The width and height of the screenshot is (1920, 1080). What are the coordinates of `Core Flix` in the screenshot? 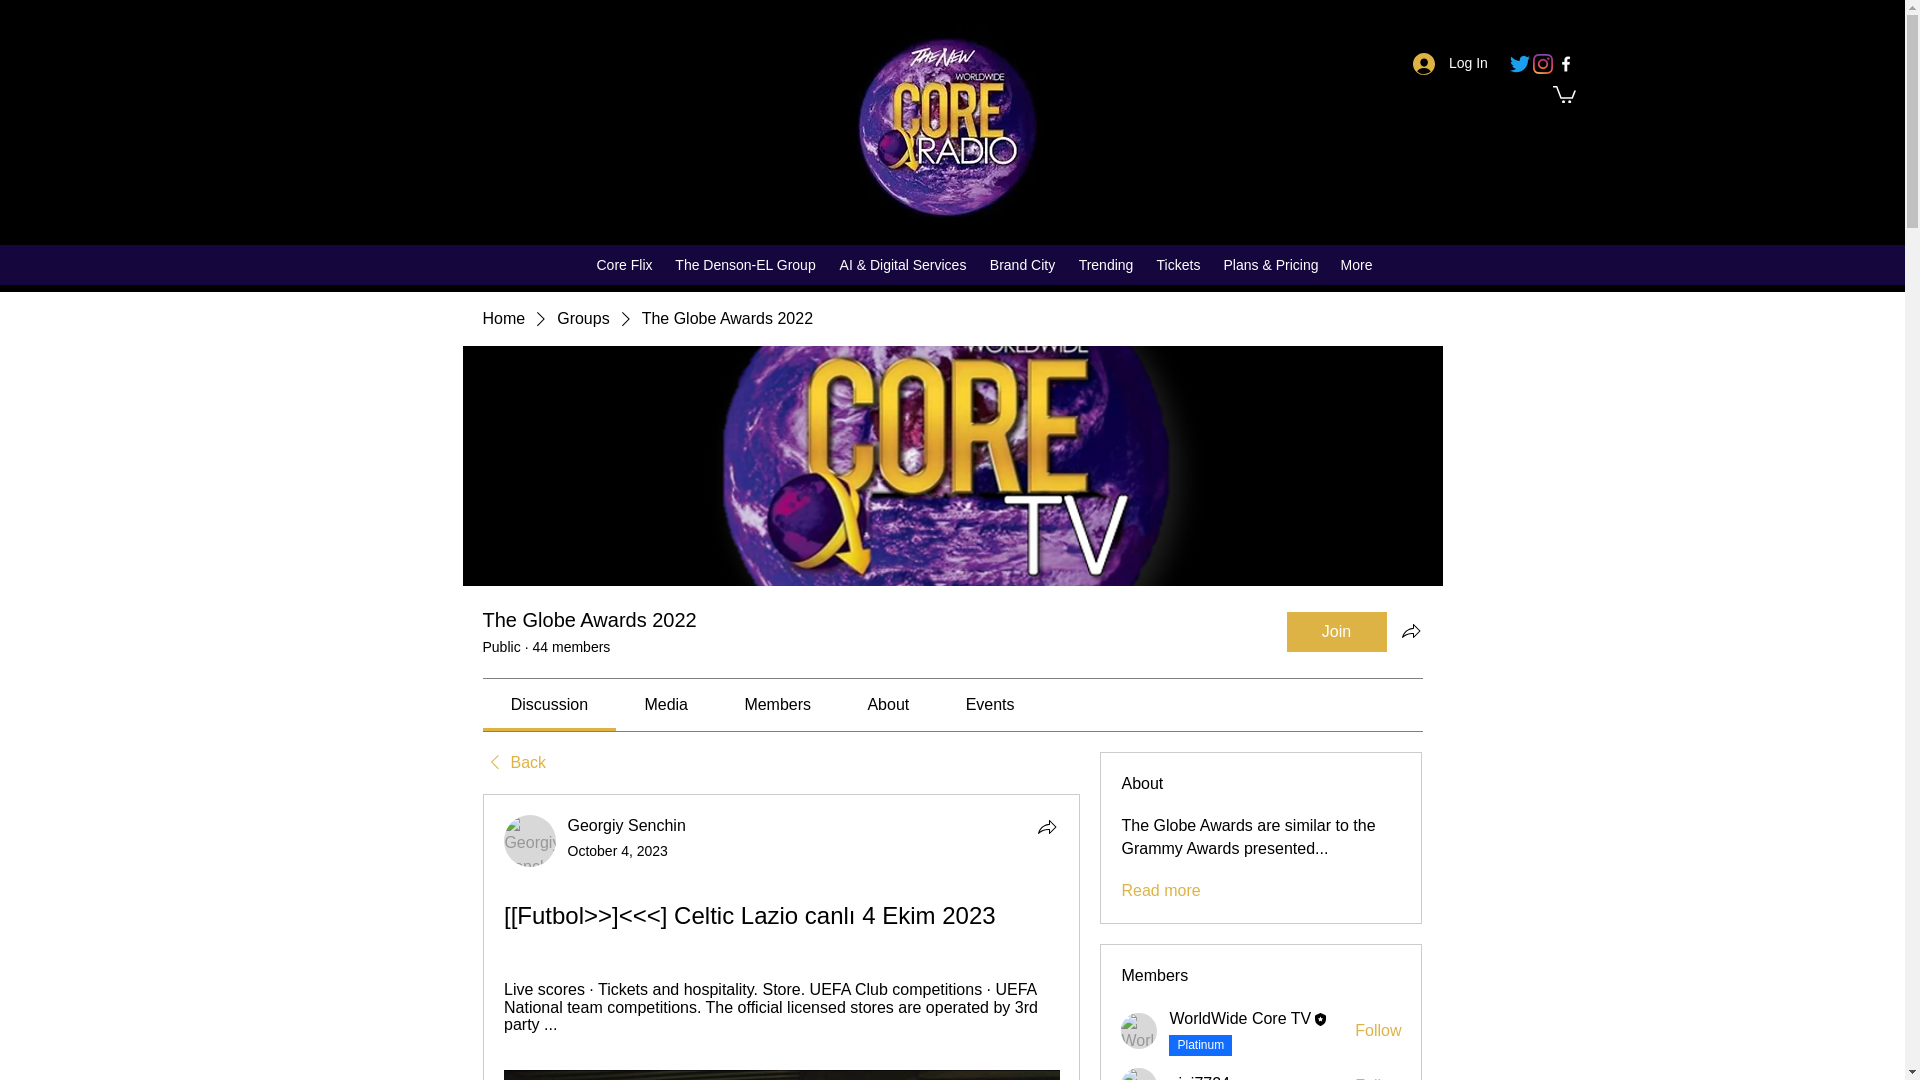 It's located at (624, 264).